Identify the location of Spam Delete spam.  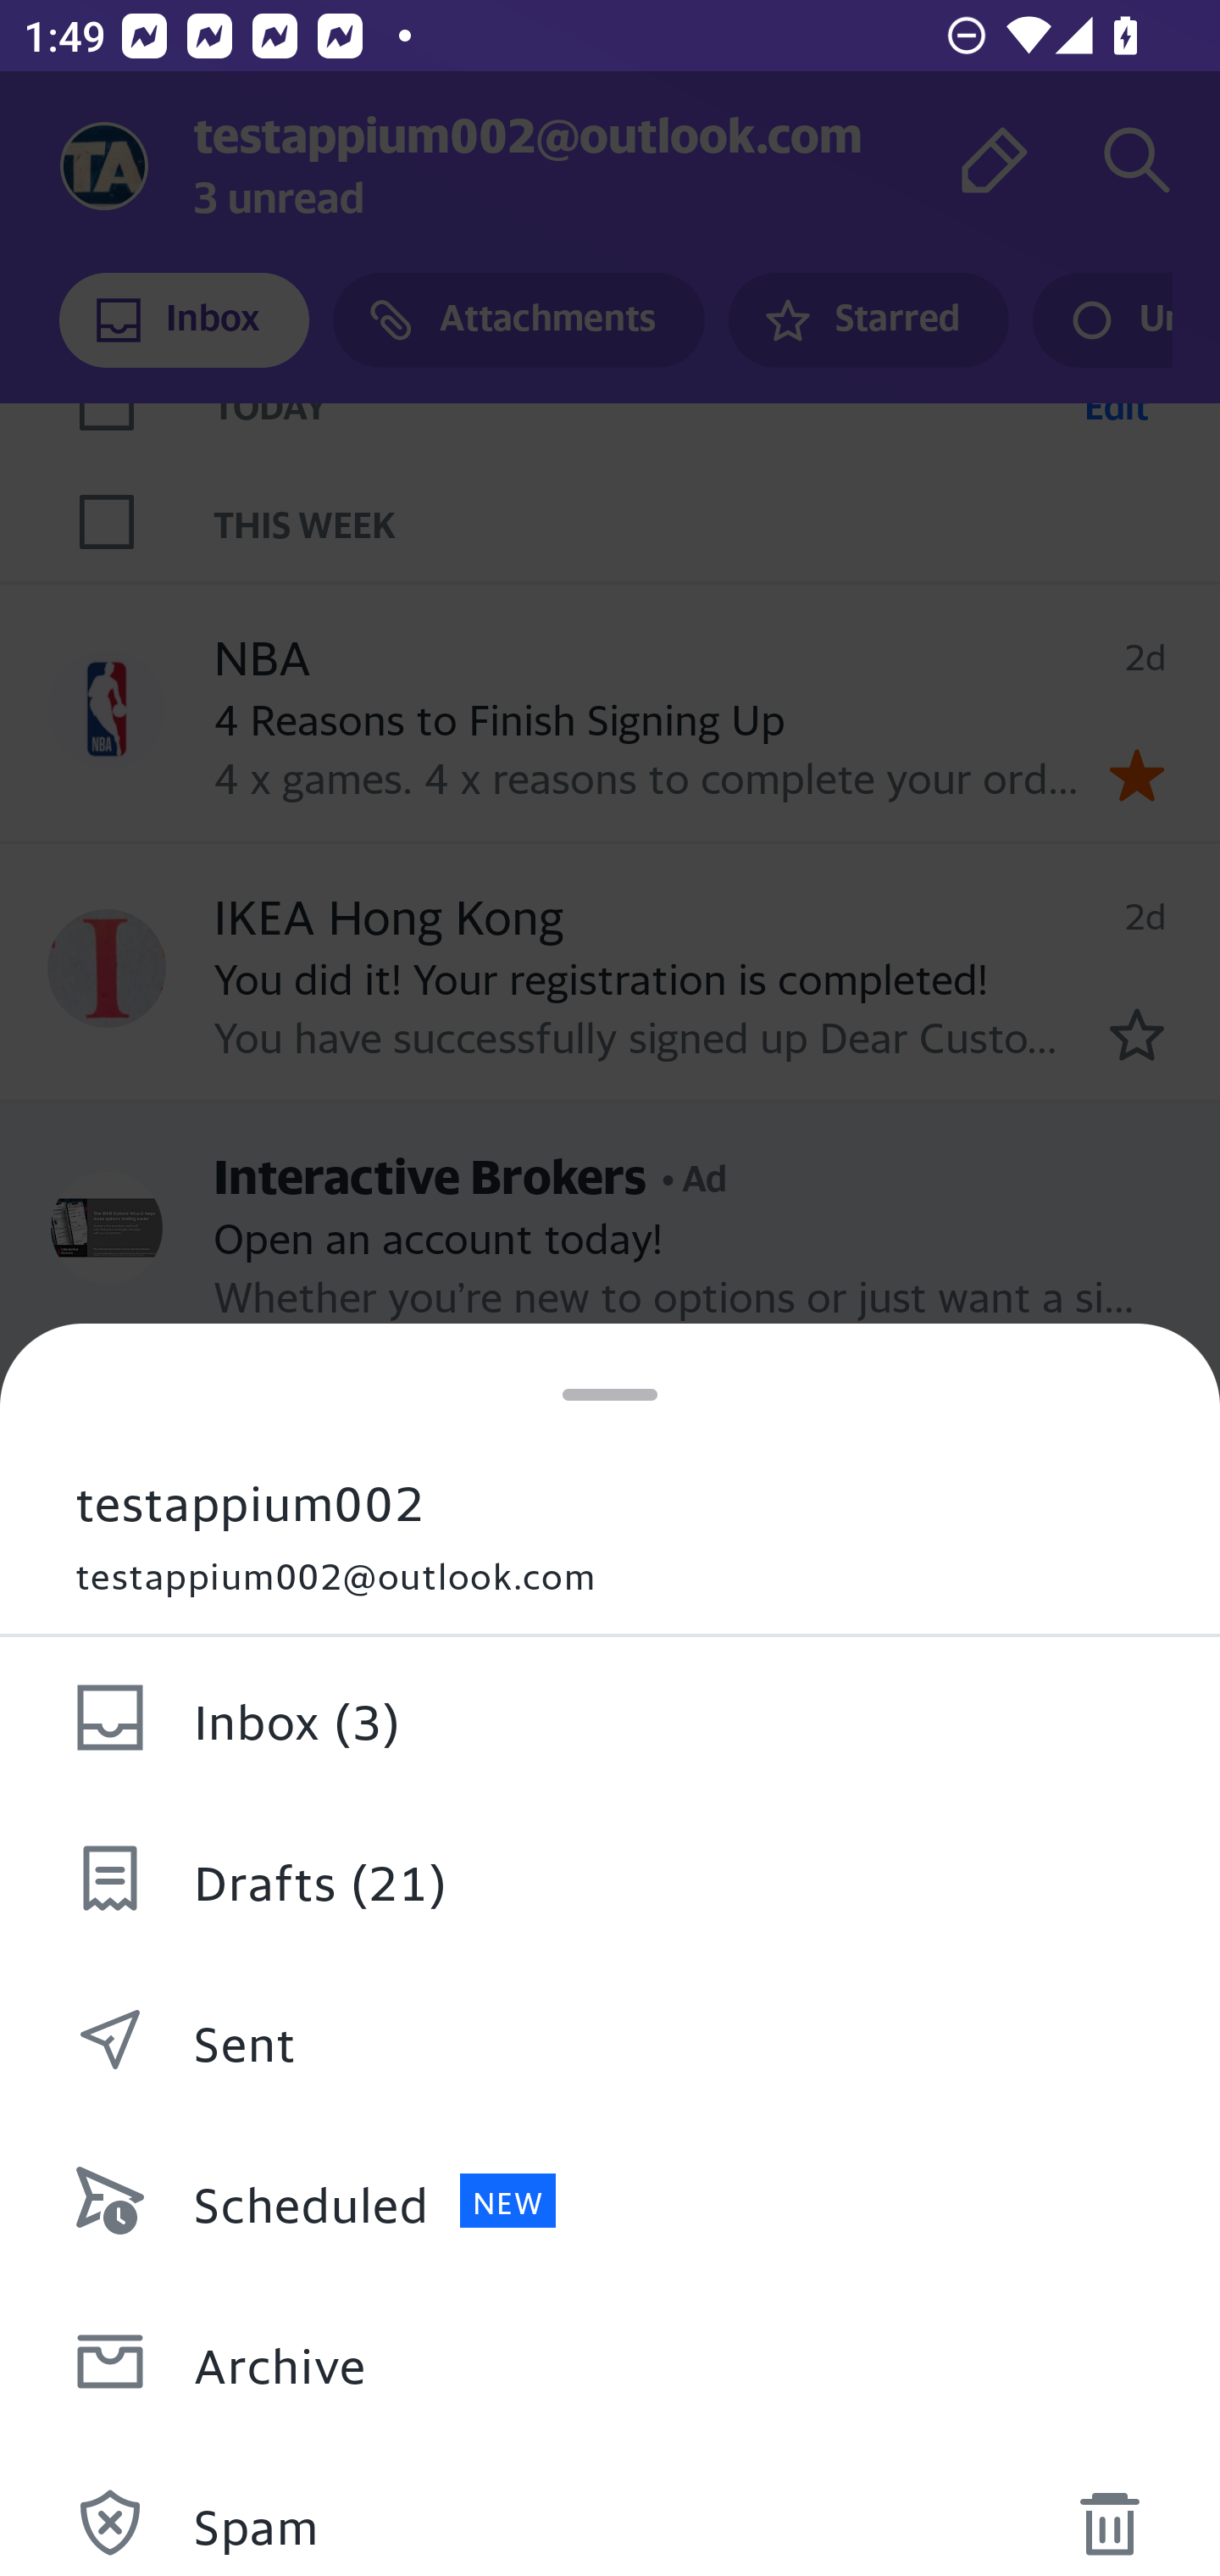
(610, 2508).